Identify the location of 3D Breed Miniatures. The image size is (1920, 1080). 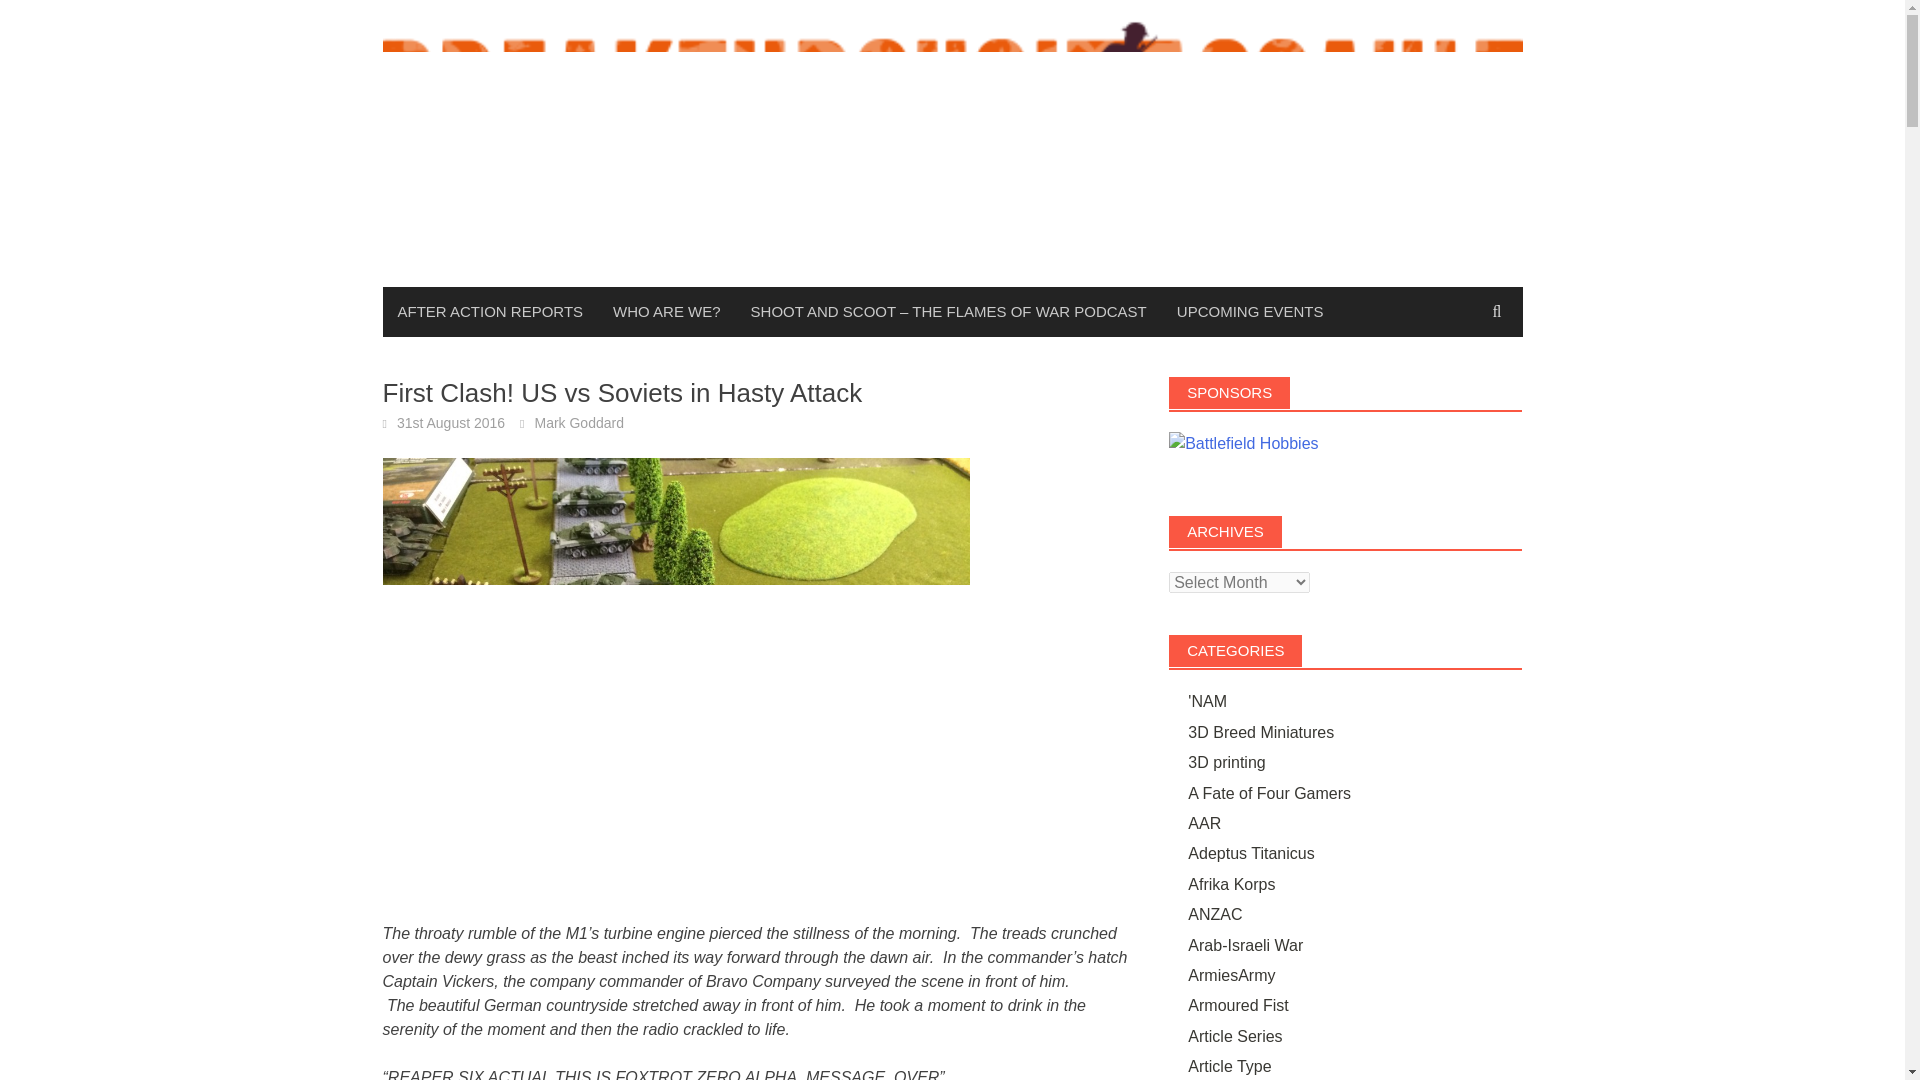
(1261, 732).